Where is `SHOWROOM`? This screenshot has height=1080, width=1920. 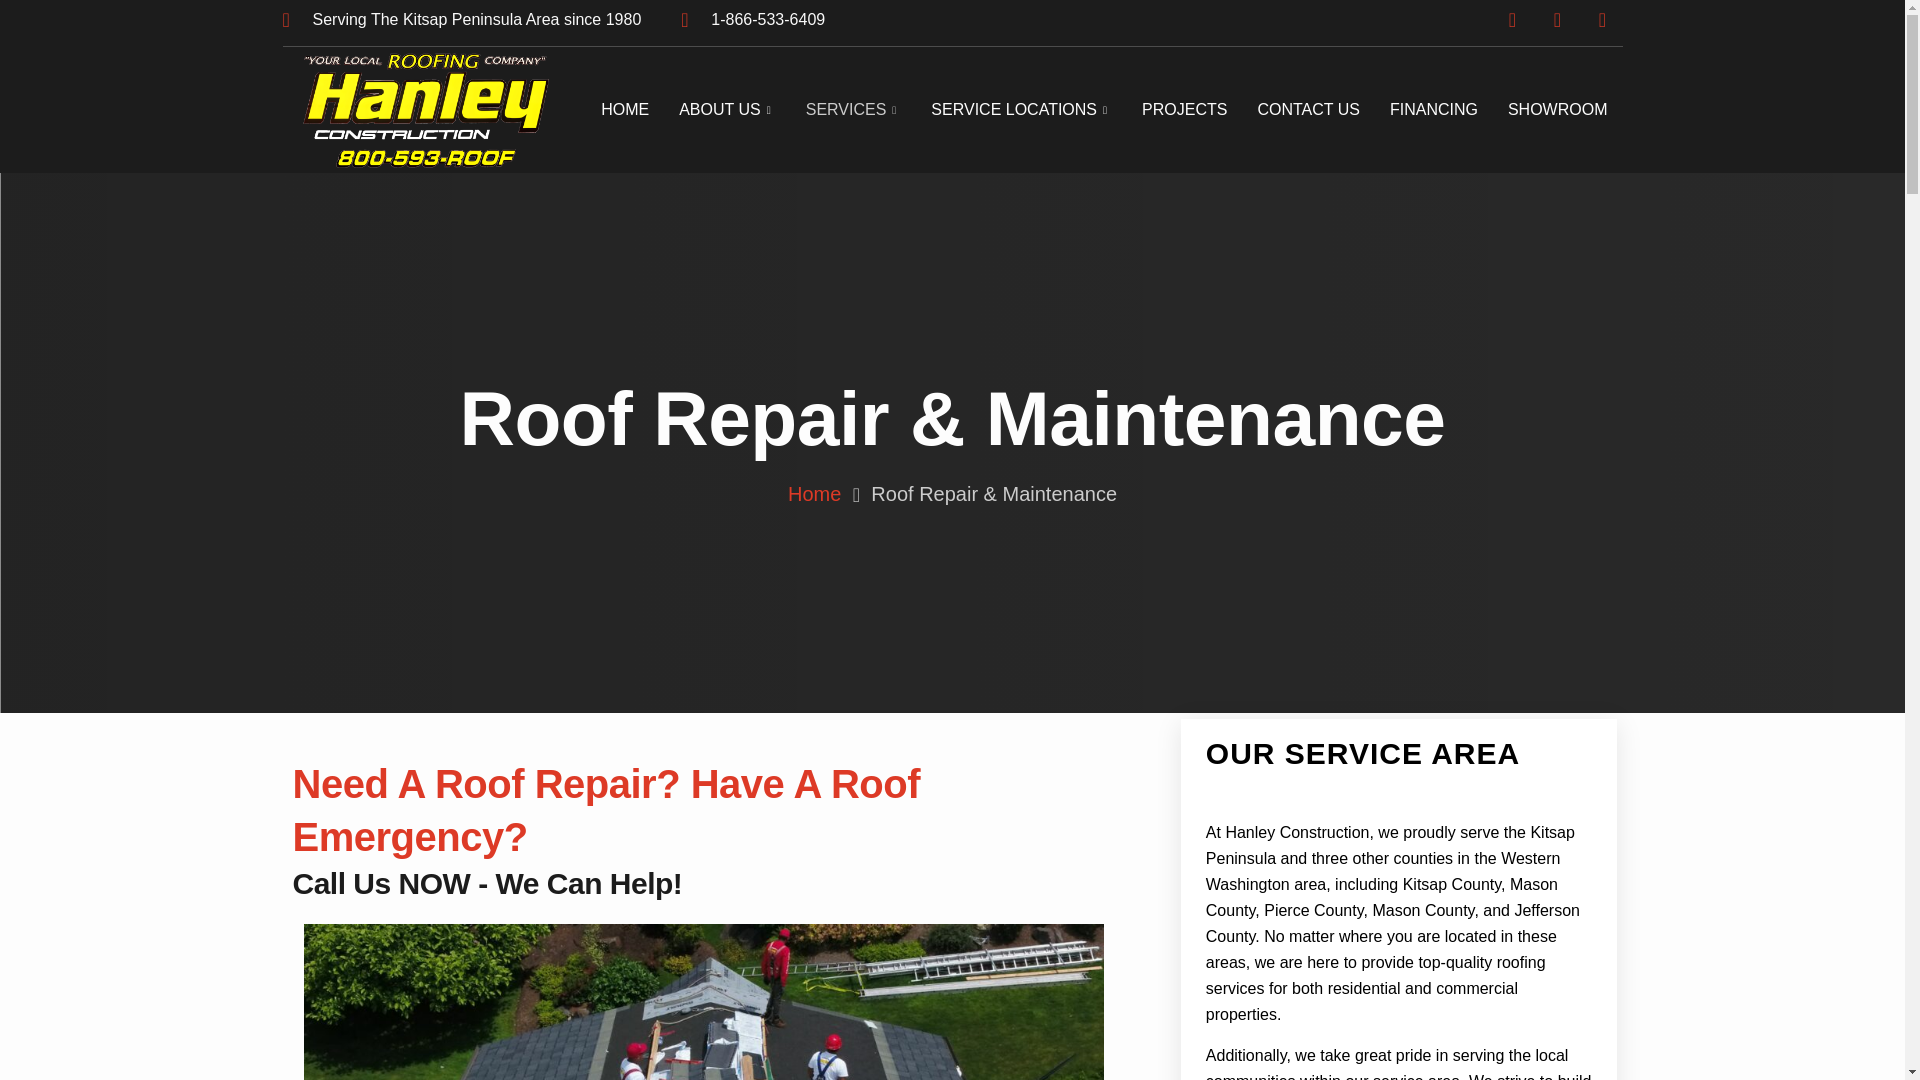
SHOWROOM is located at coordinates (1558, 111).